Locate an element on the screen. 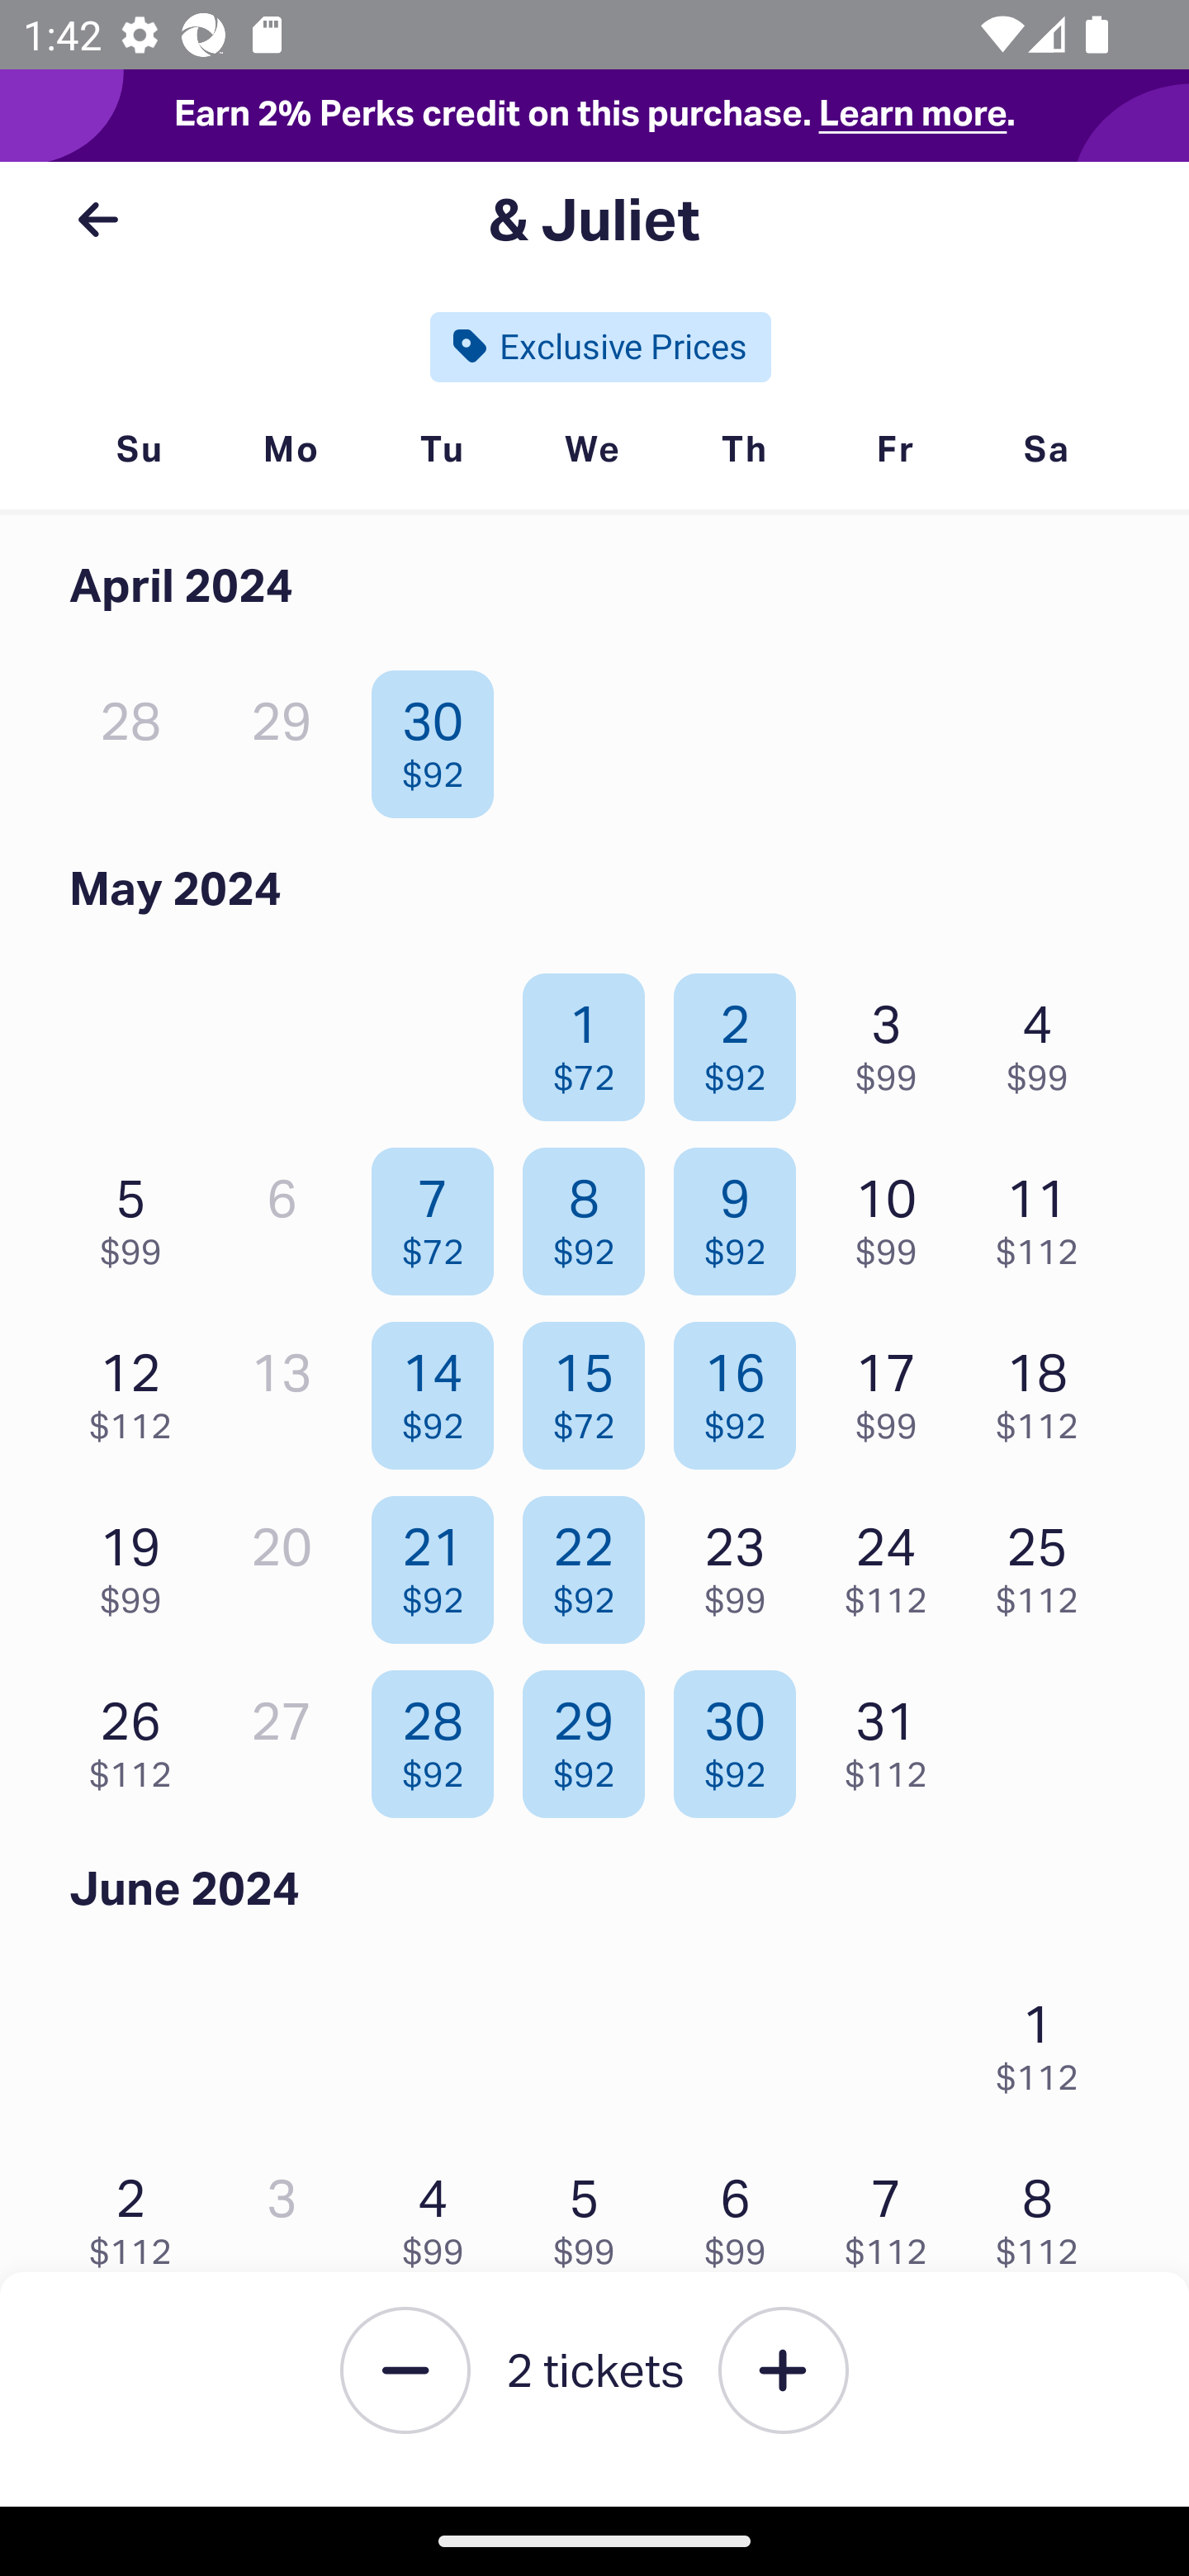 The image size is (1189, 2576). 7 $112 is located at coordinates (894, 2214).